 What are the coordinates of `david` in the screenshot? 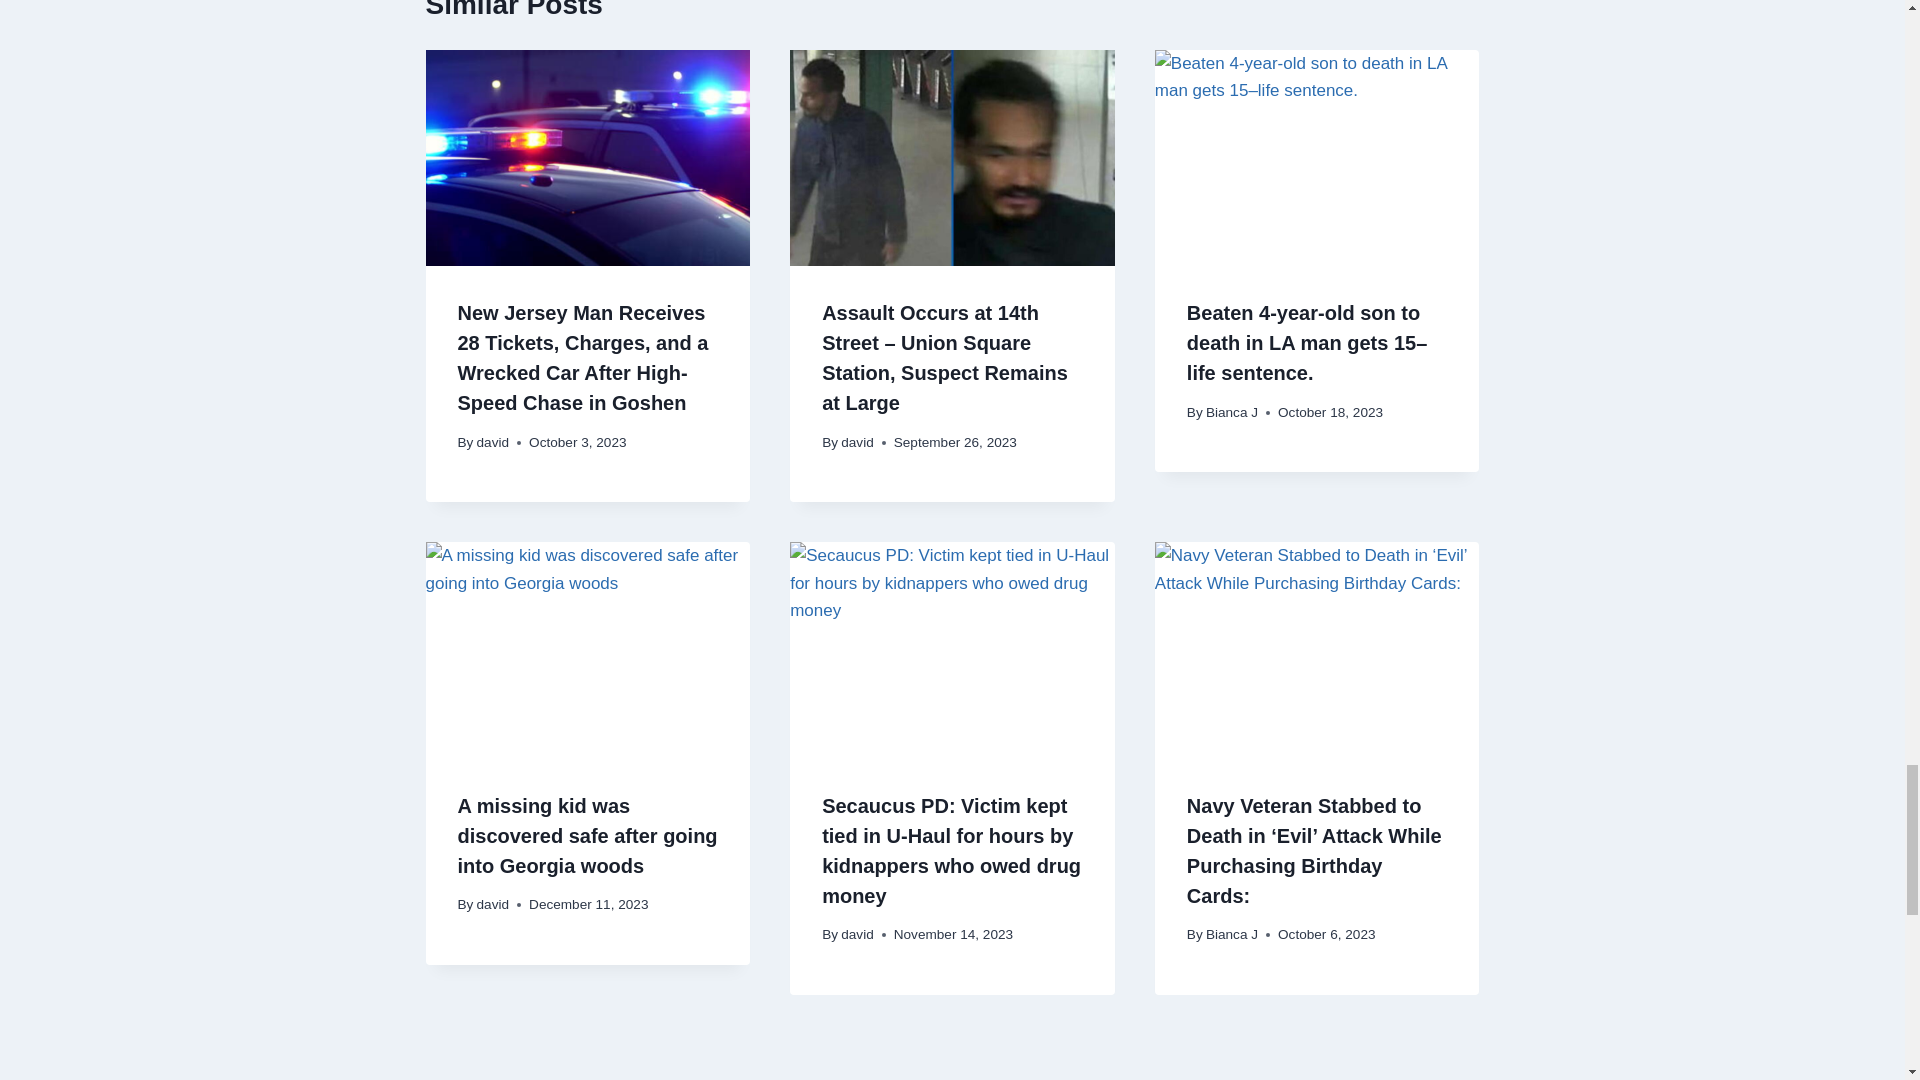 It's located at (856, 442).